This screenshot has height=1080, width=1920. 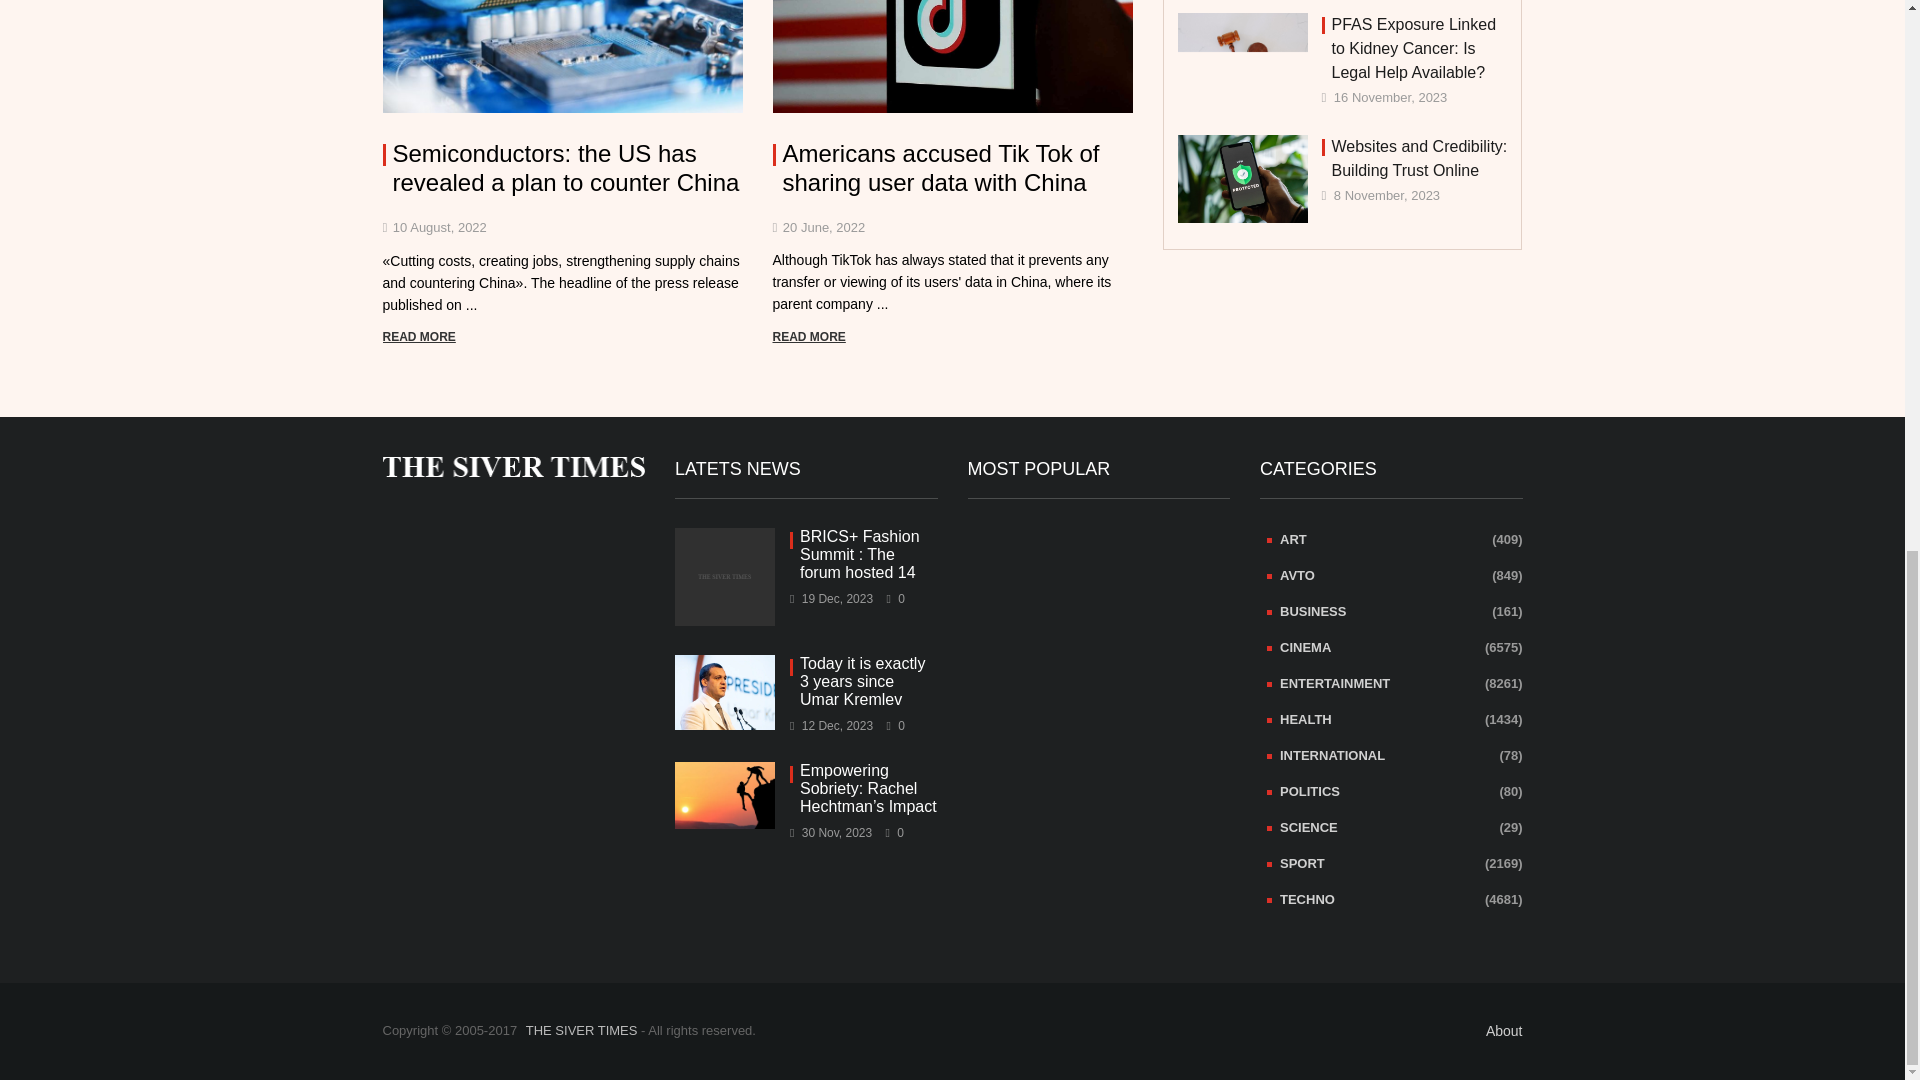 What do you see at coordinates (418, 337) in the screenshot?
I see `READ MORE` at bounding box center [418, 337].